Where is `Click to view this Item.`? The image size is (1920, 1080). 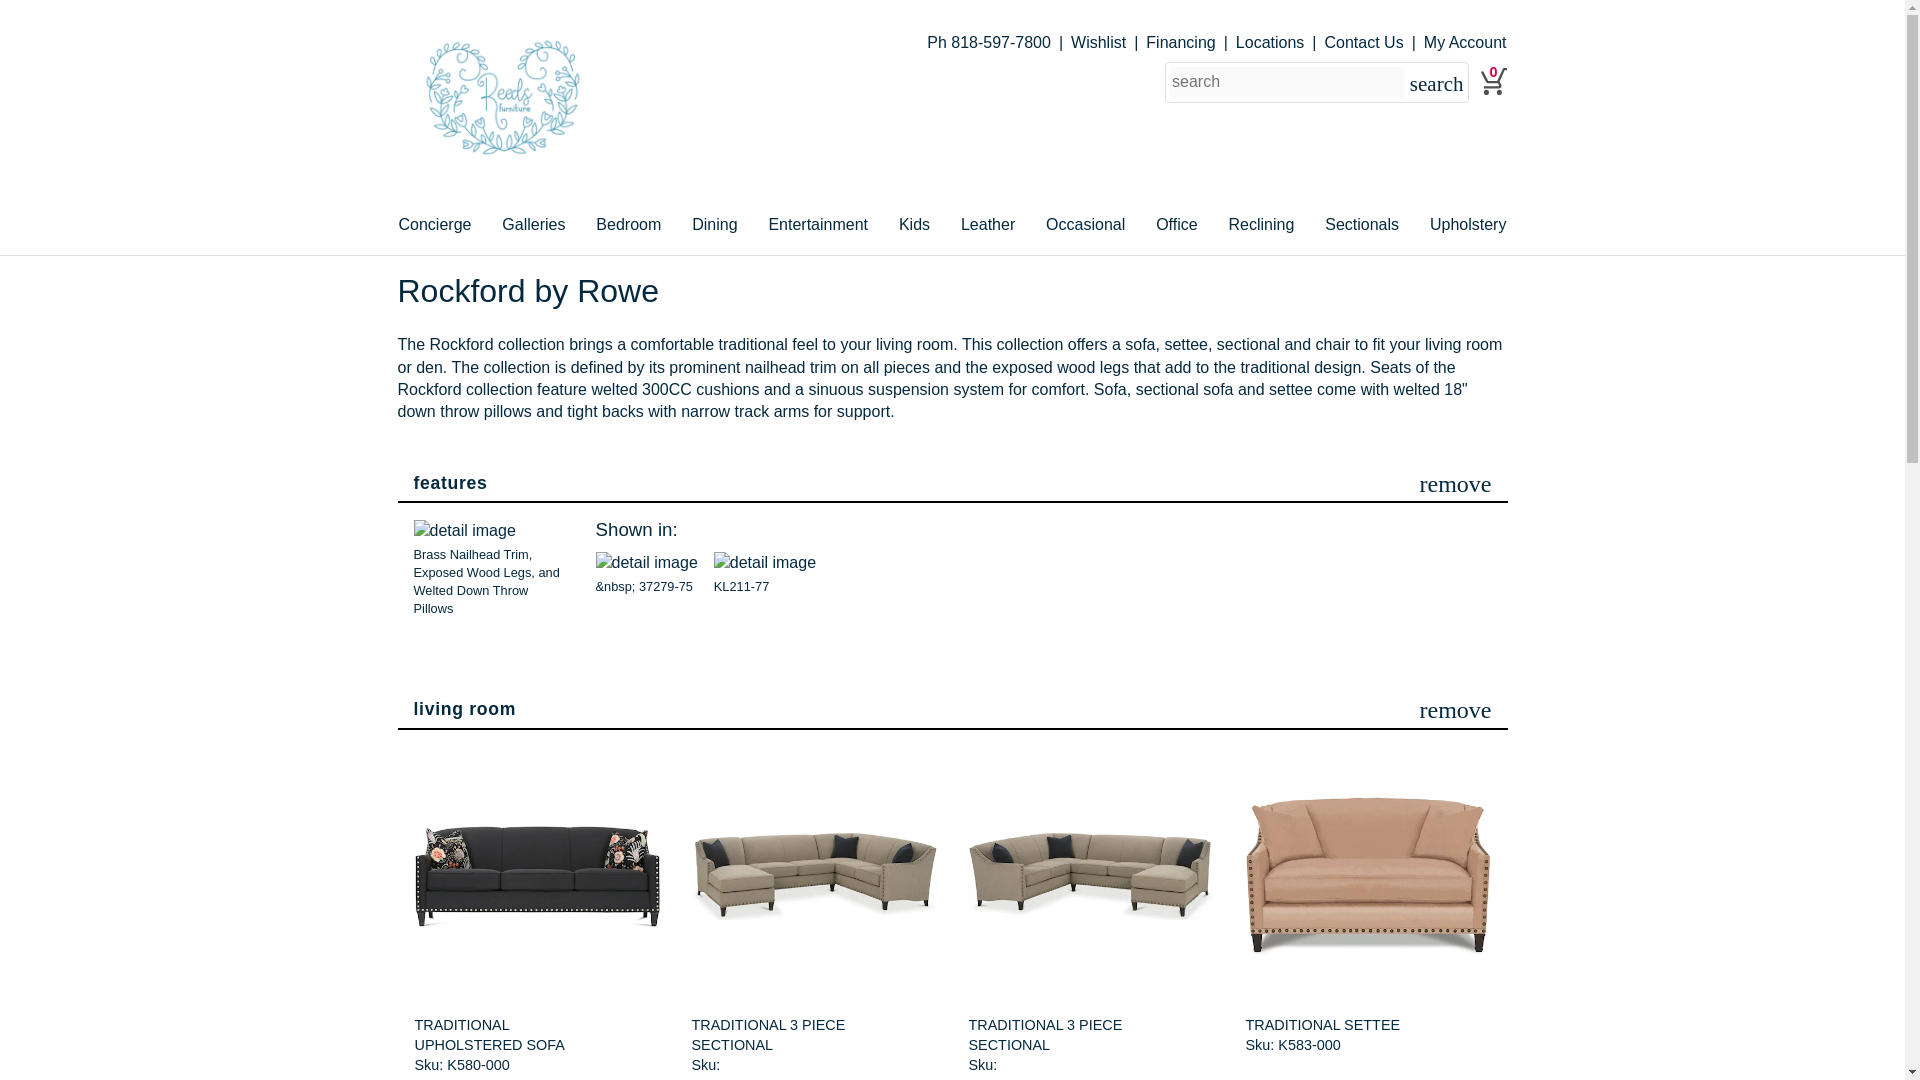 Click to view this Item. is located at coordinates (781, 1034).